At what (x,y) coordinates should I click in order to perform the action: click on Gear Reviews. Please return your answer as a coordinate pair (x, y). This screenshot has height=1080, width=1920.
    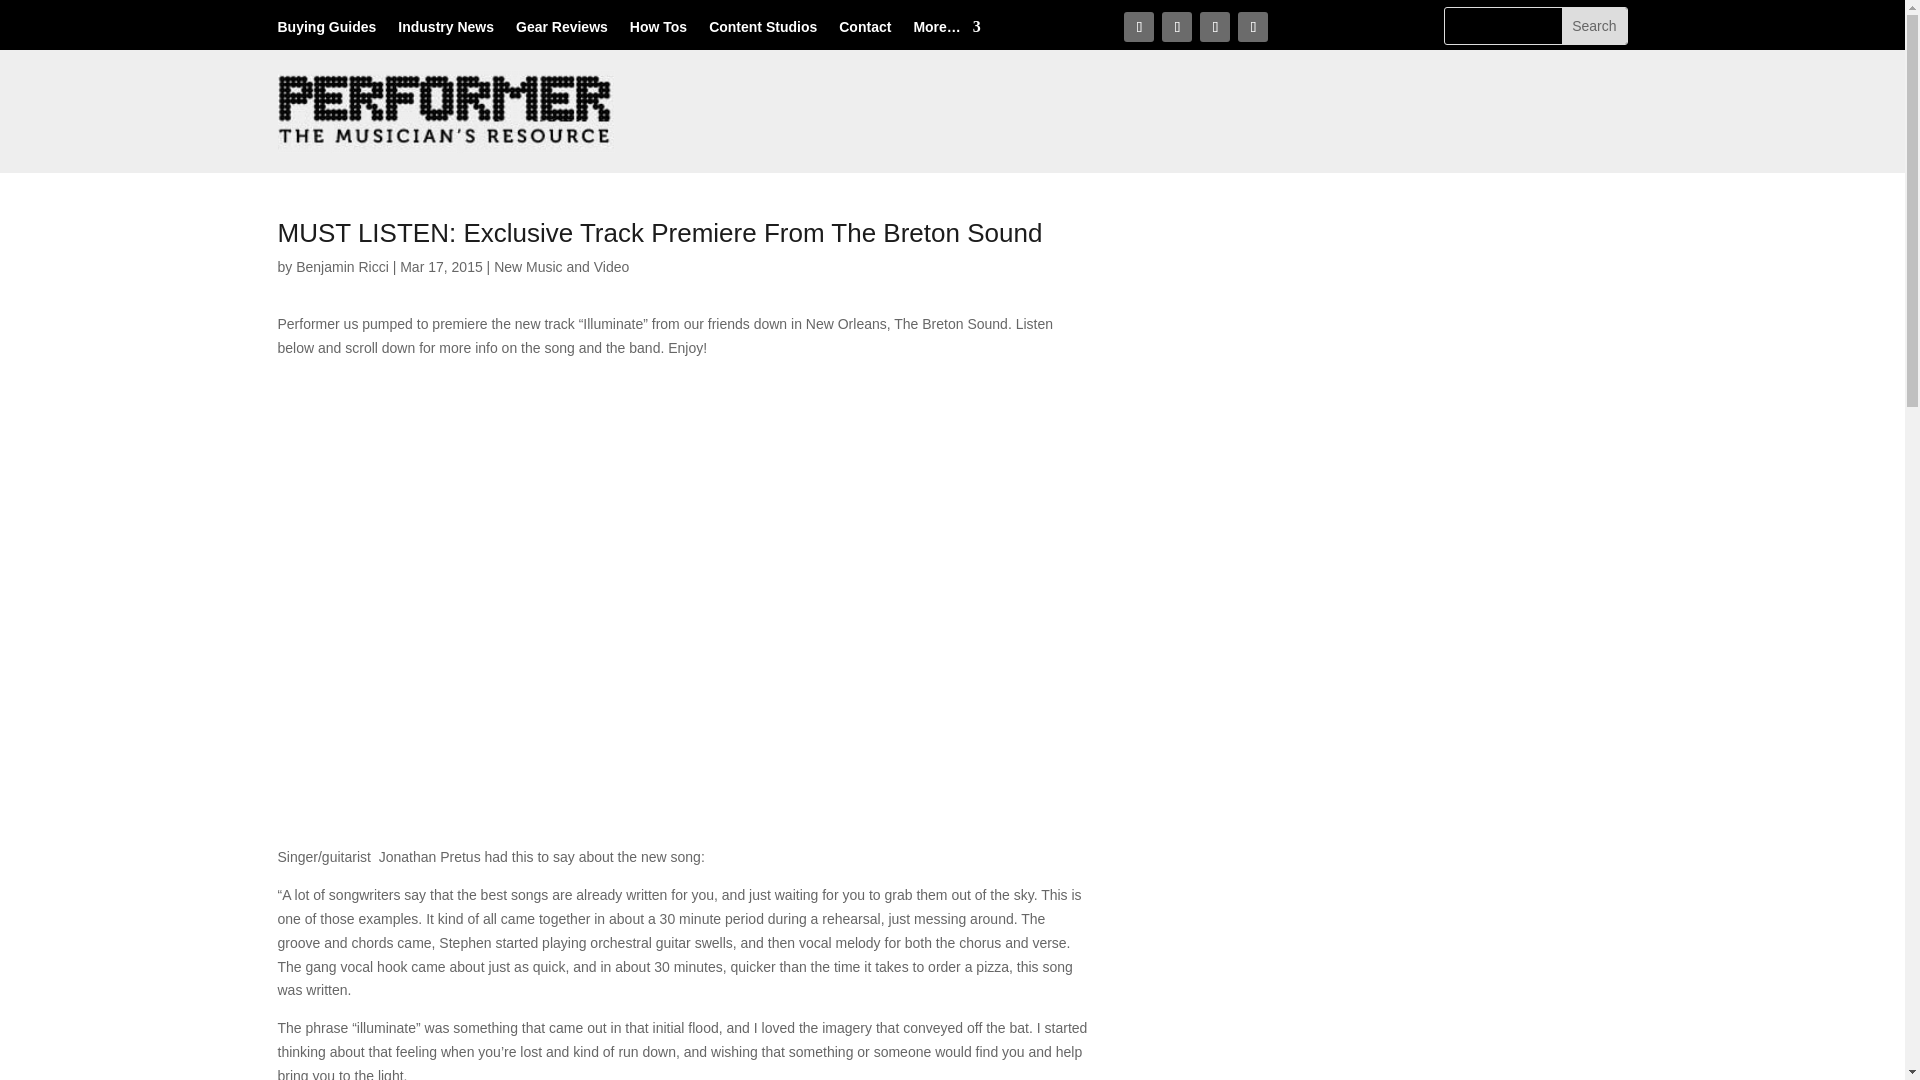
    Looking at the image, I should click on (562, 31).